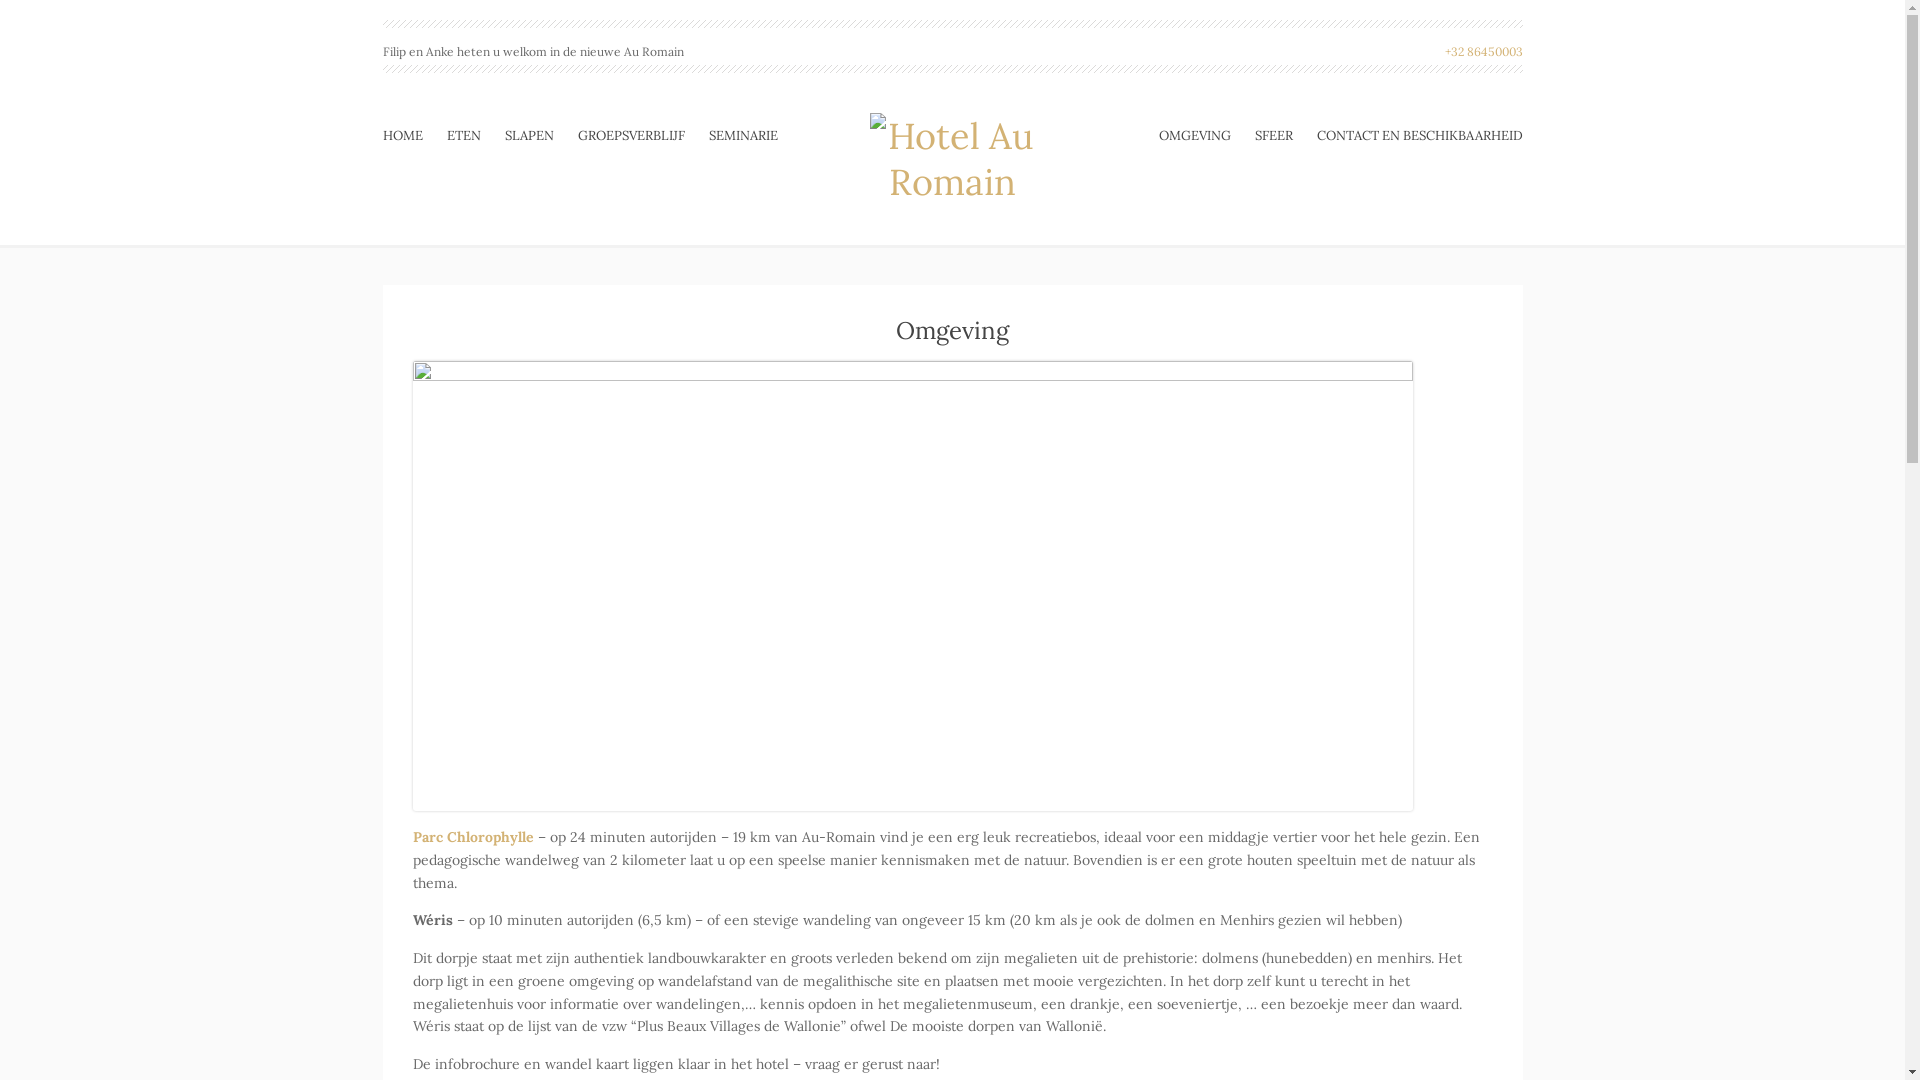 The image size is (1920, 1080). Describe the element at coordinates (528, 136) in the screenshot. I see `SLAPEN` at that location.